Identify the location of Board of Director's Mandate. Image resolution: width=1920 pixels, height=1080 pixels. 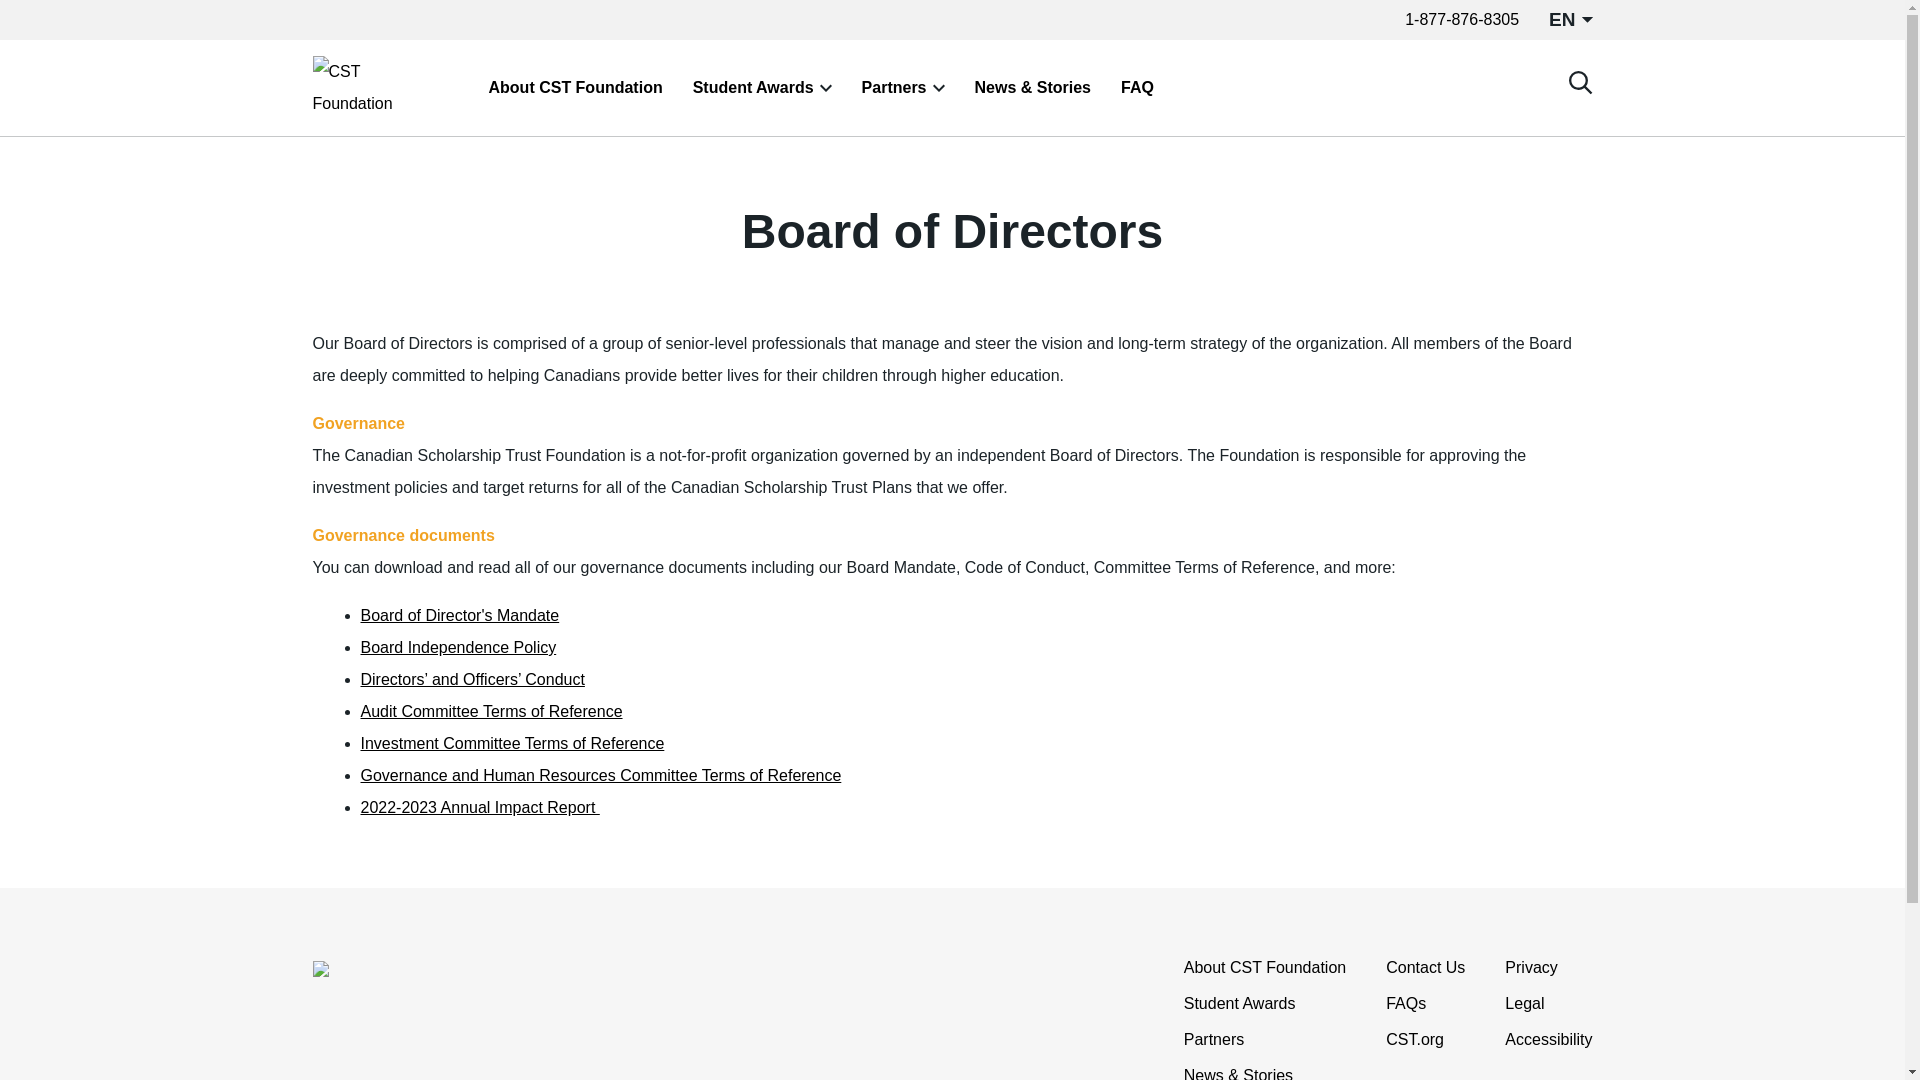
(459, 615).